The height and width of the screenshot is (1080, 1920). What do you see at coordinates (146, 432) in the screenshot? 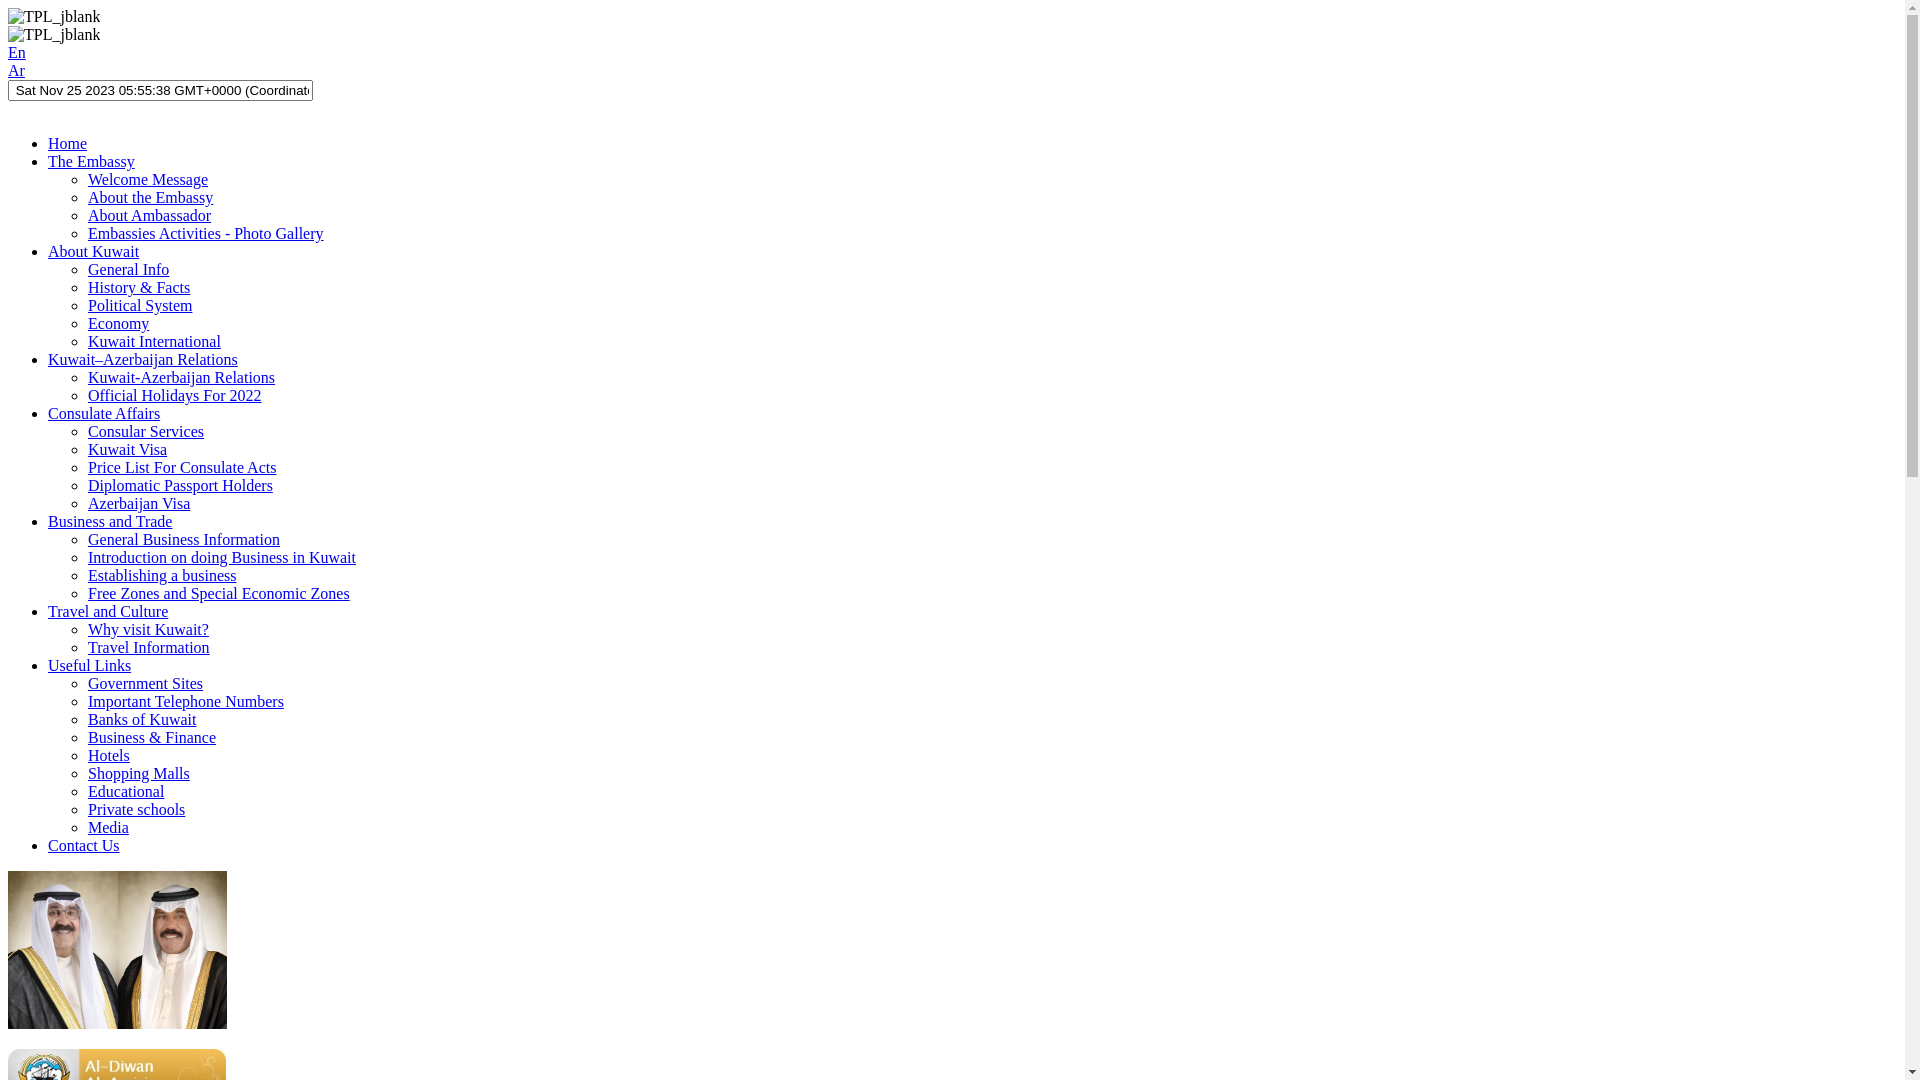
I see `Consular Services` at bounding box center [146, 432].